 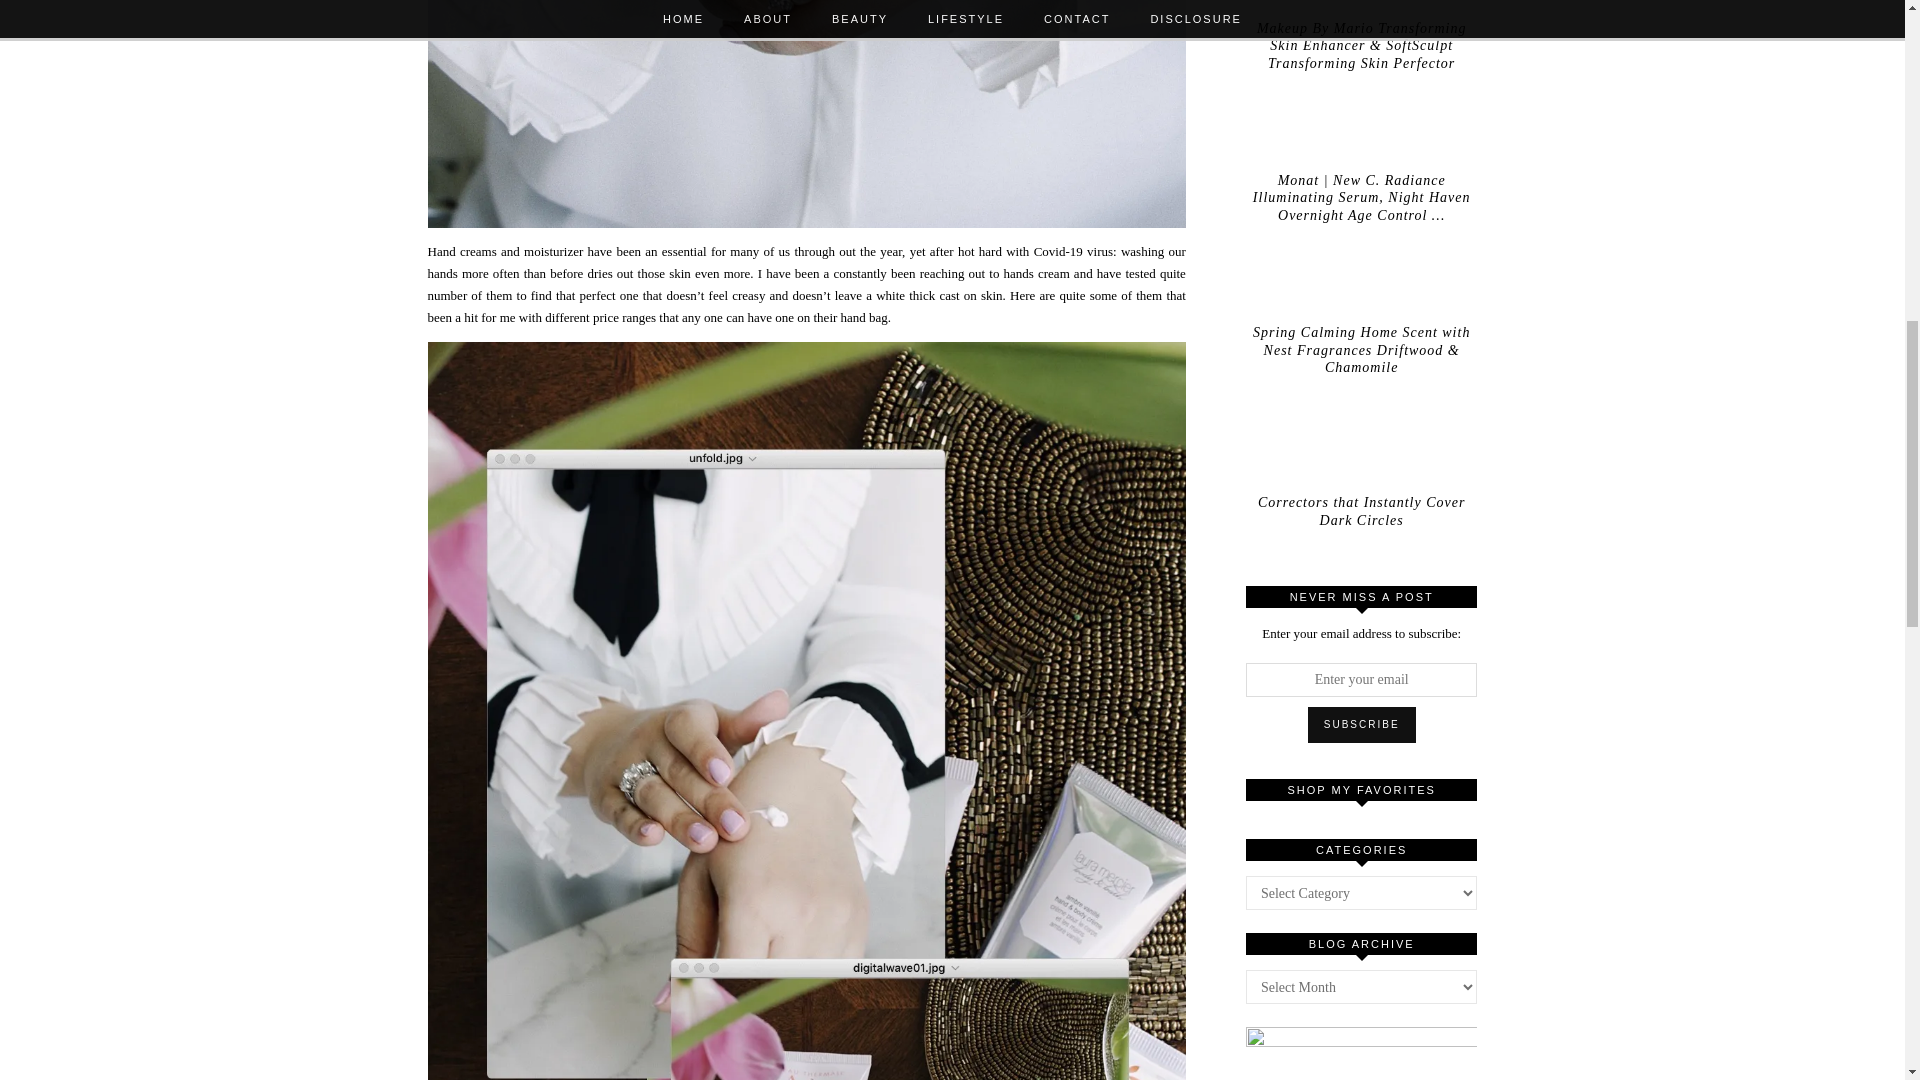 I want to click on Subscribe, so click(x=1362, y=725).